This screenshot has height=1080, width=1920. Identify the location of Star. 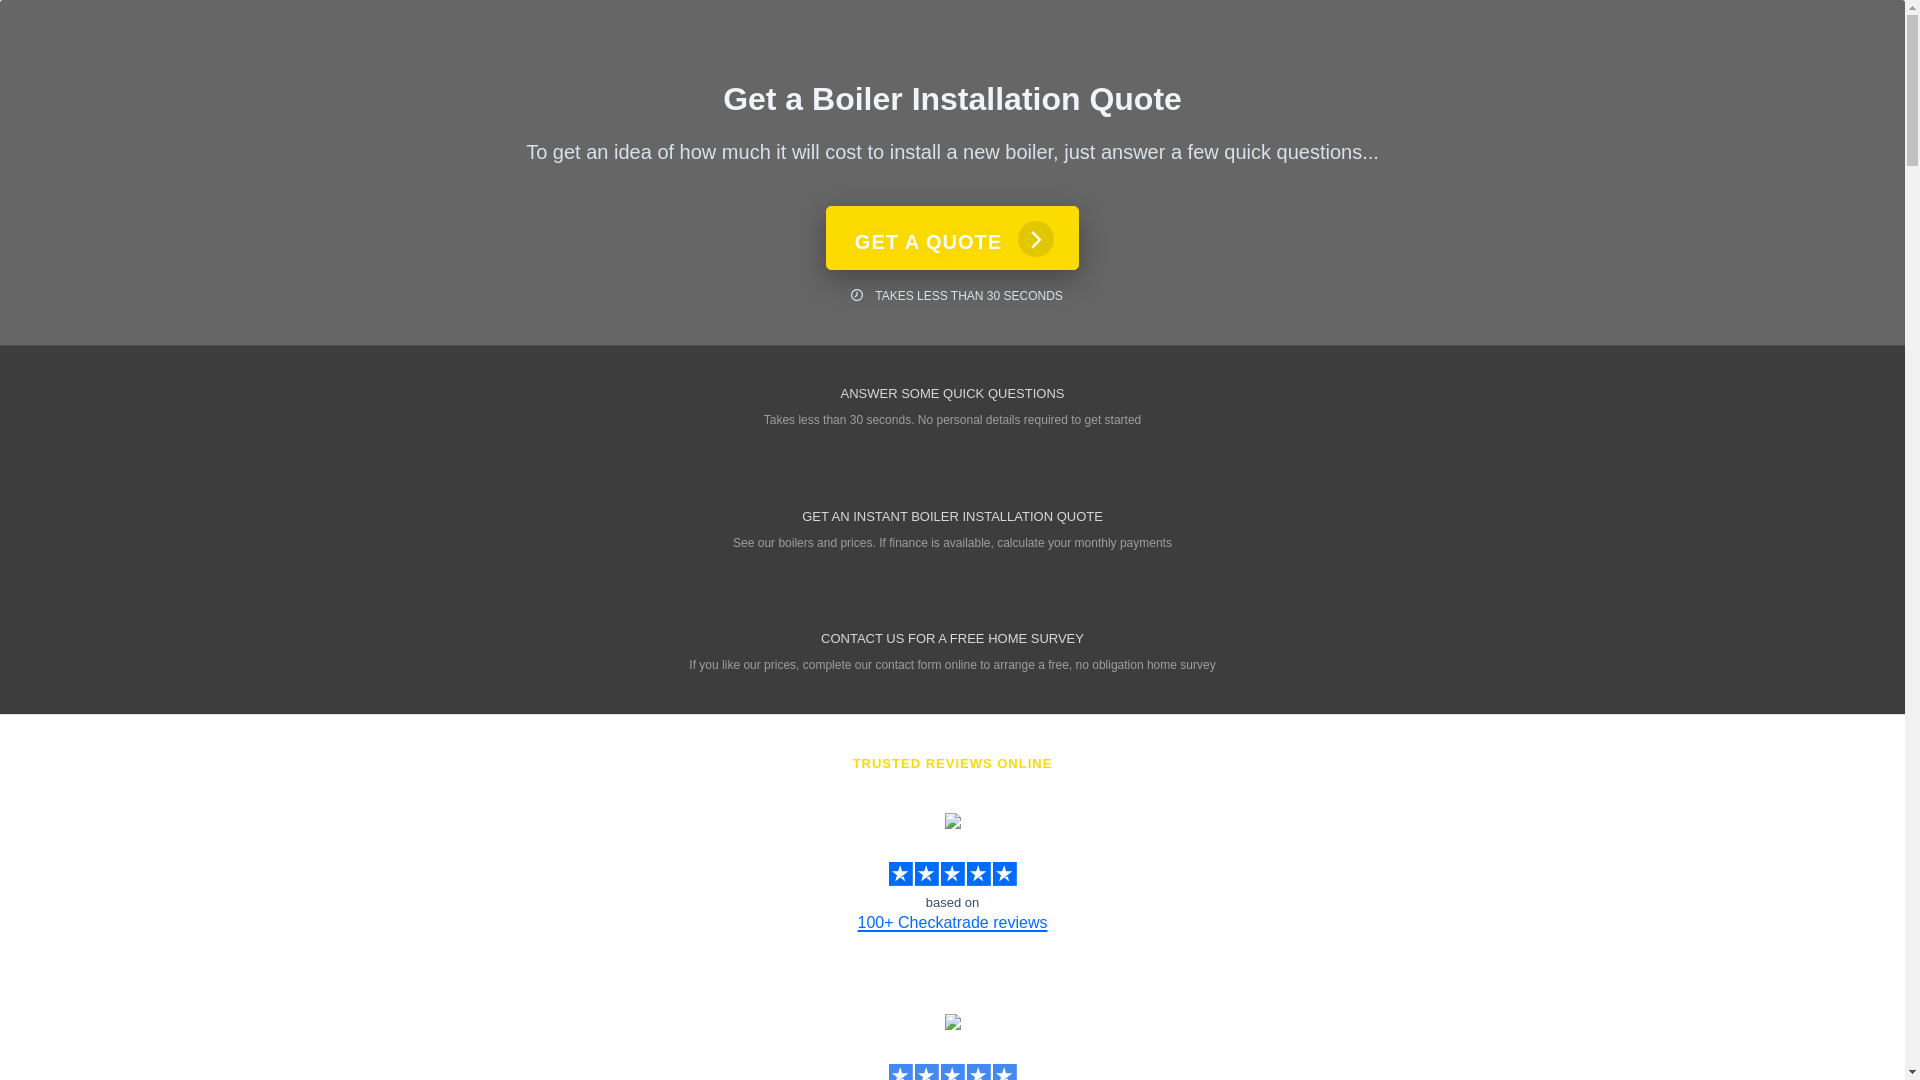
(952, 873).